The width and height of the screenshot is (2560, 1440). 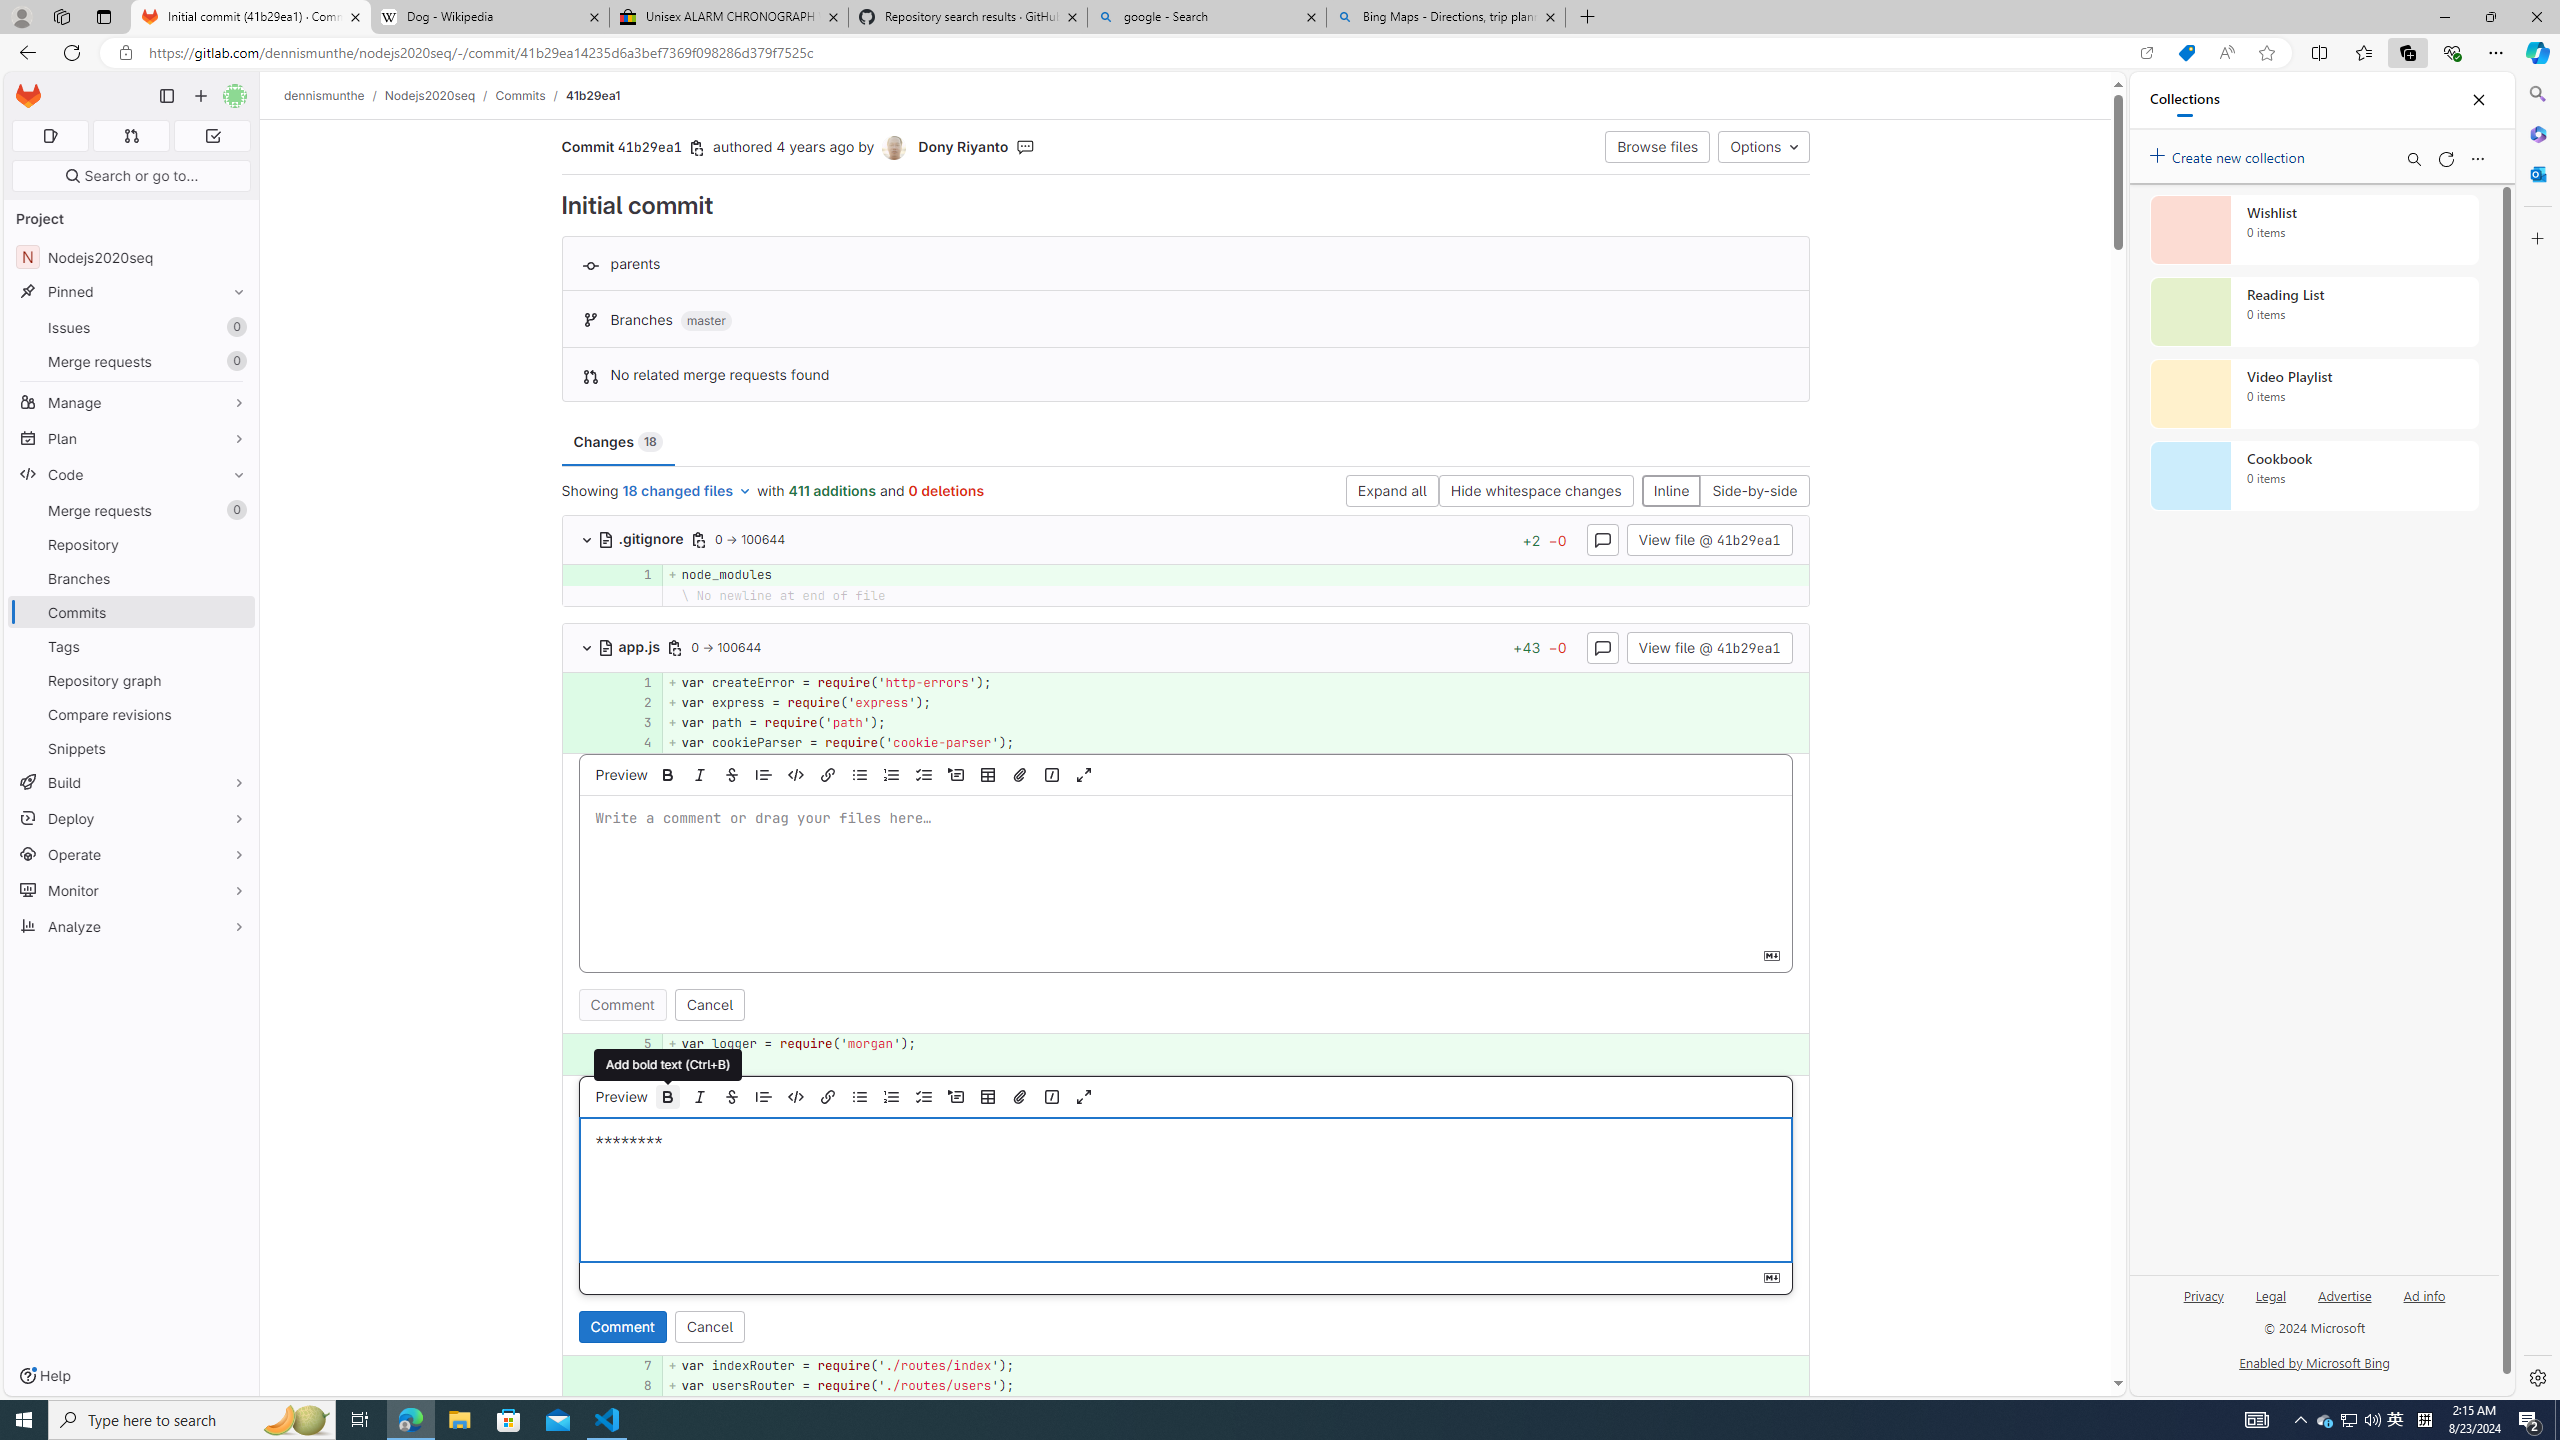 What do you see at coordinates (132, 854) in the screenshot?
I see `Operate` at bounding box center [132, 854].